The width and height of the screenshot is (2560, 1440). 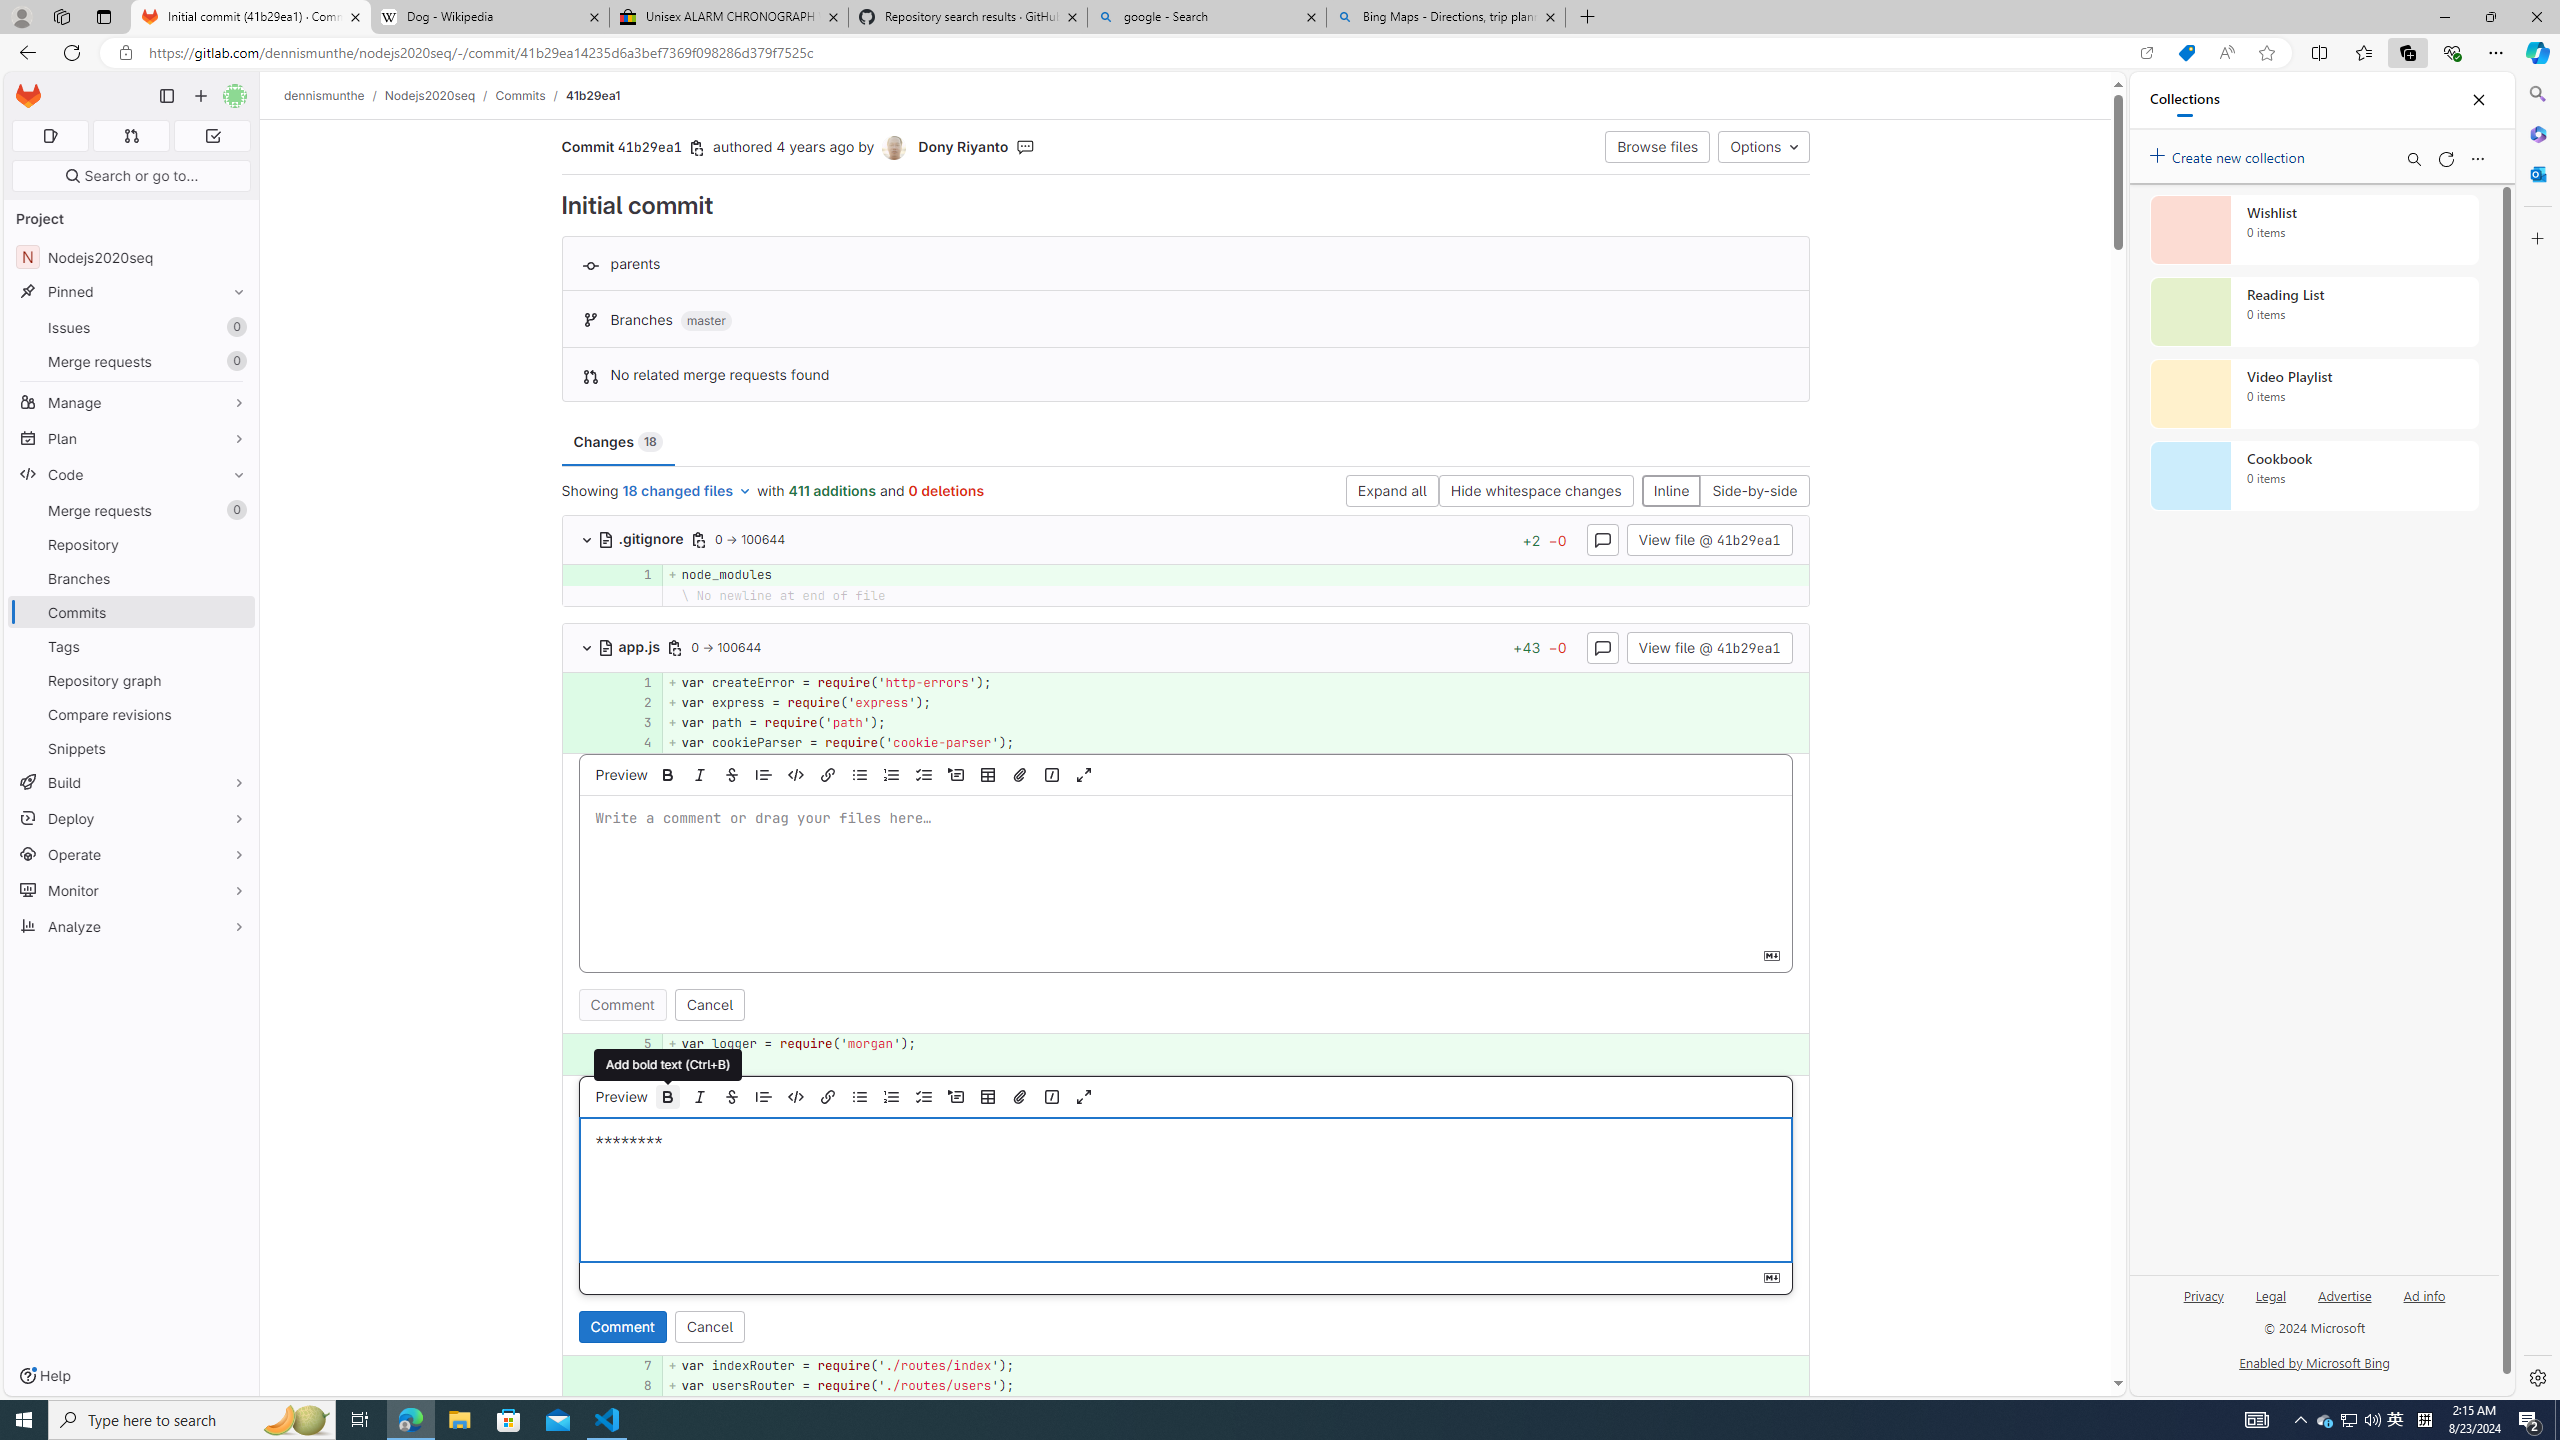 What do you see at coordinates (132, 854) in the screenshot?
I see `Operate` at bounding box center [132, 854].